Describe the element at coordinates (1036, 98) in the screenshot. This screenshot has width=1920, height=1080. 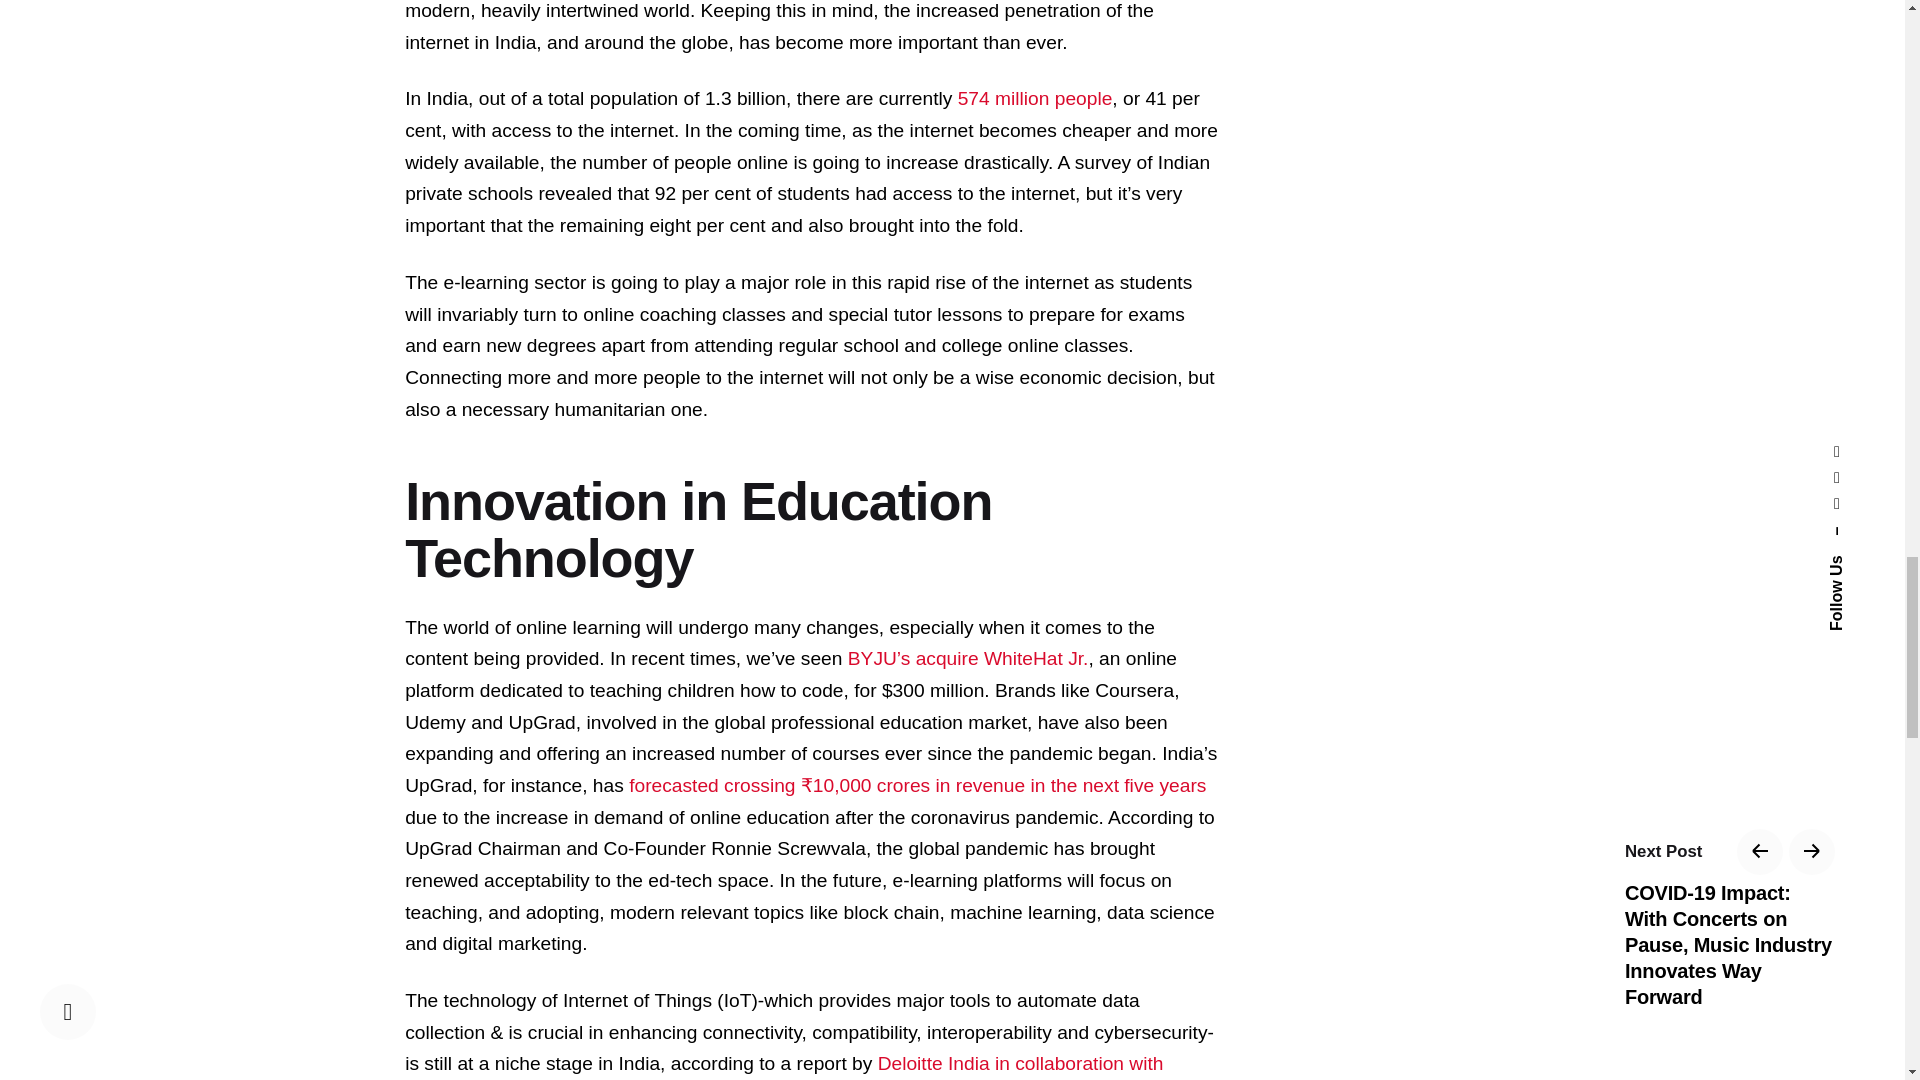
I see `574 million people` at that location.